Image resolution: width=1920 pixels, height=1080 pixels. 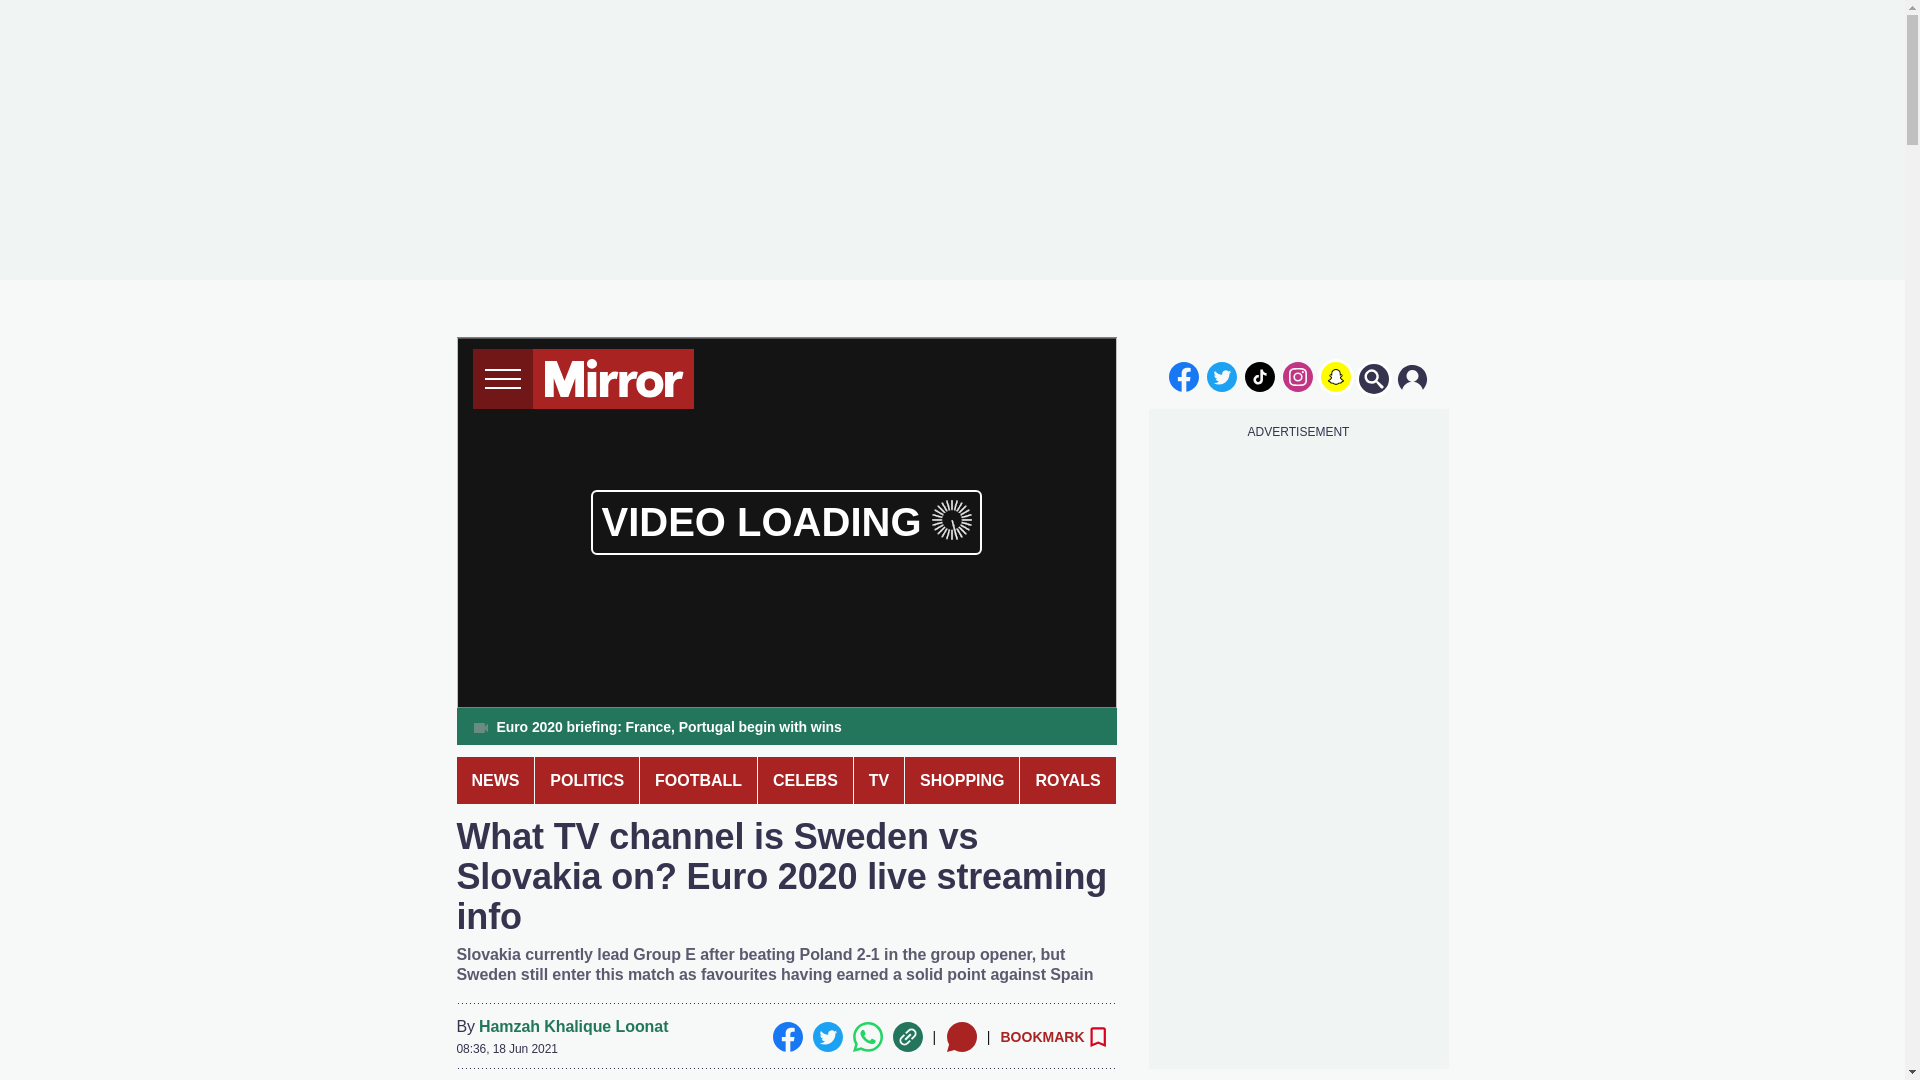 I want to click on FOOTBALL, so click(x=698, y=780).